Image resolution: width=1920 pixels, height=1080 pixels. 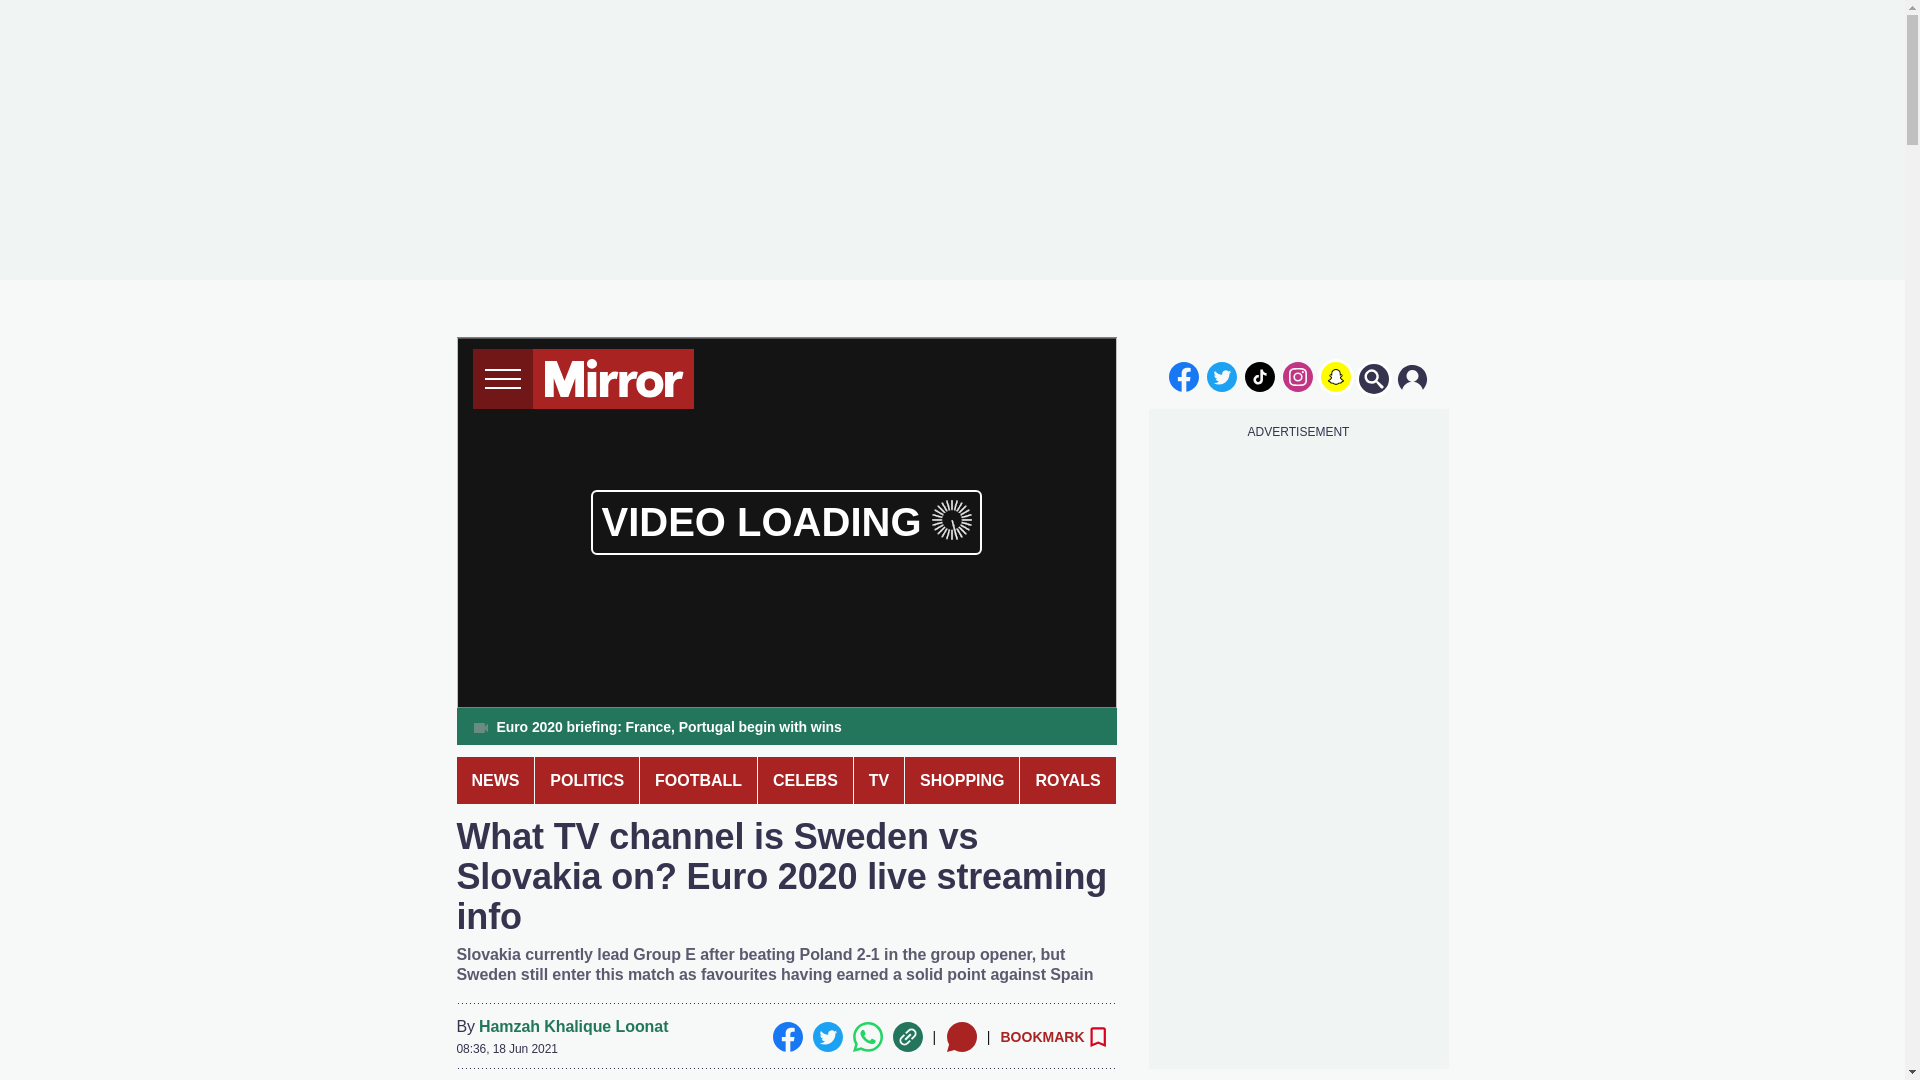 I want to click on FOOTBALL, so click(x=698, y=780).